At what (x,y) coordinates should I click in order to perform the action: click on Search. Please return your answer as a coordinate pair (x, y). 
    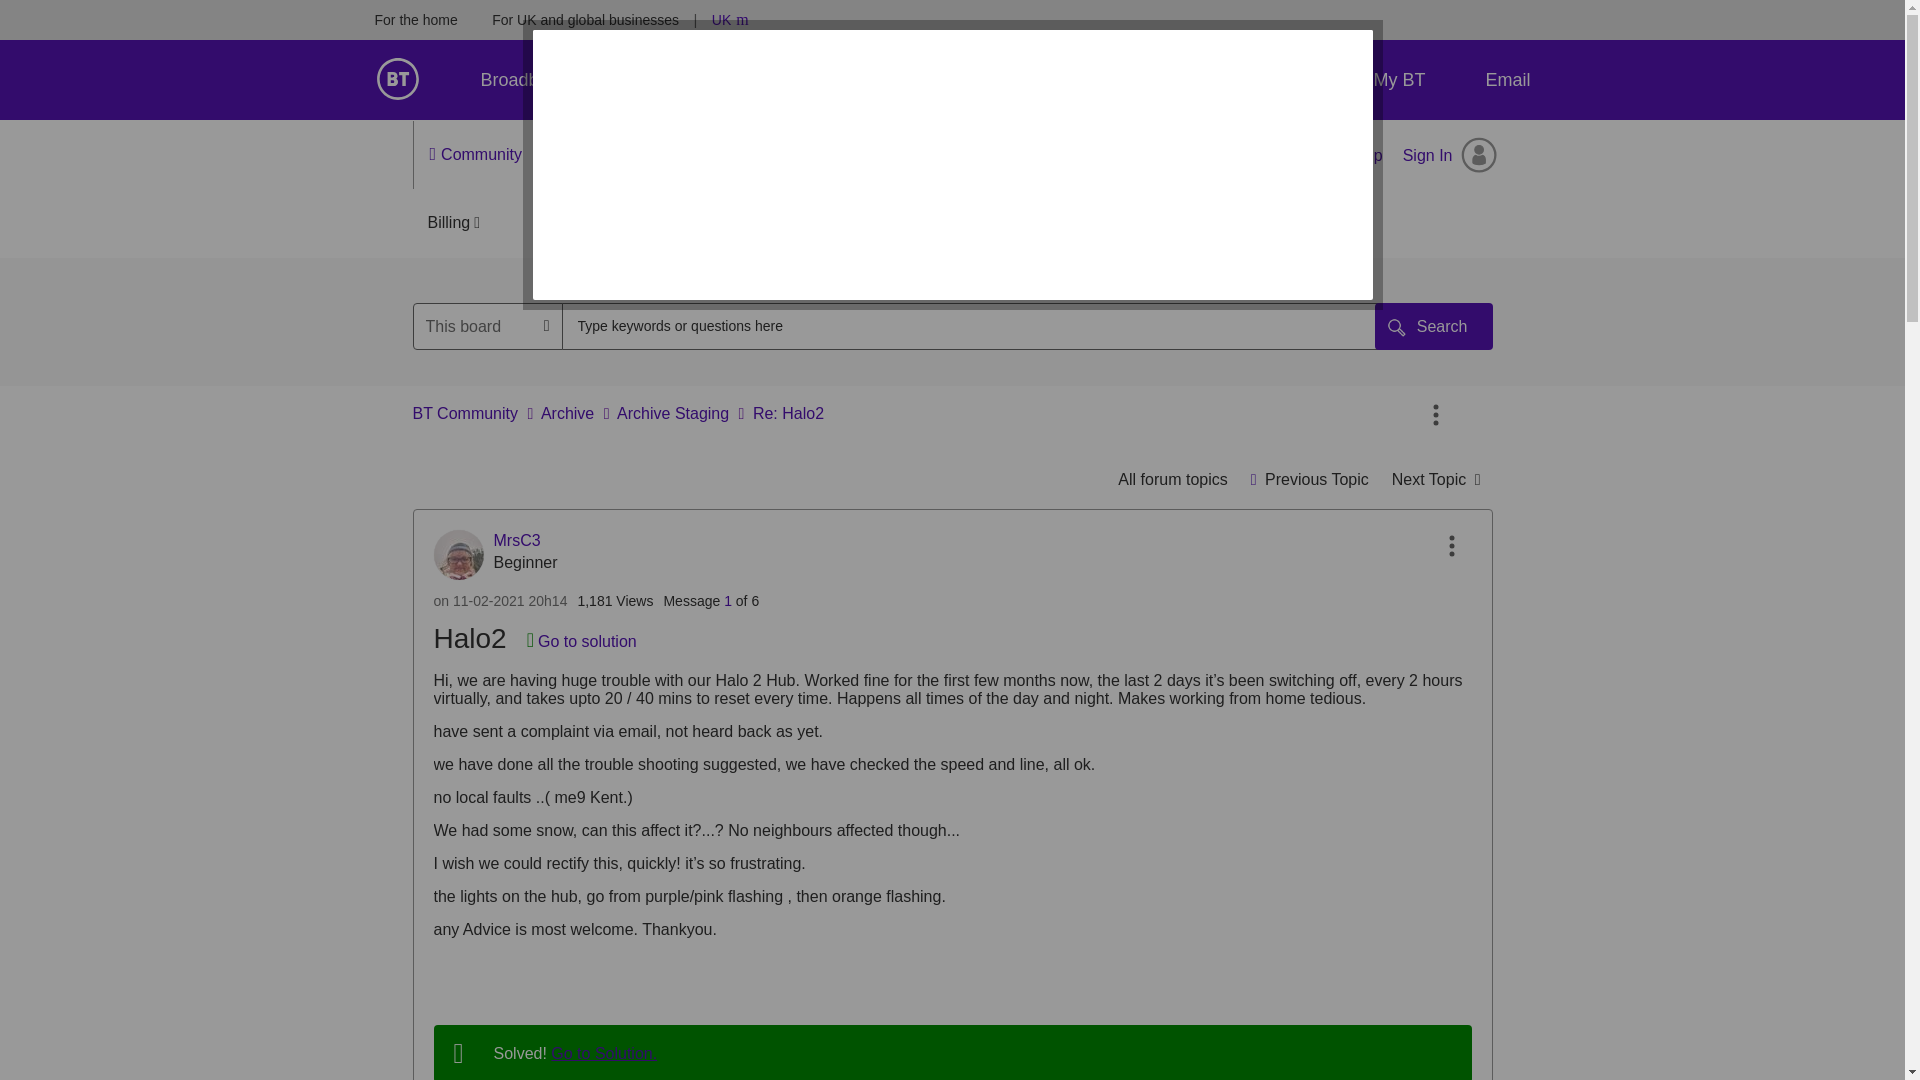
    Looking at the image, I should click on (1434, 326).